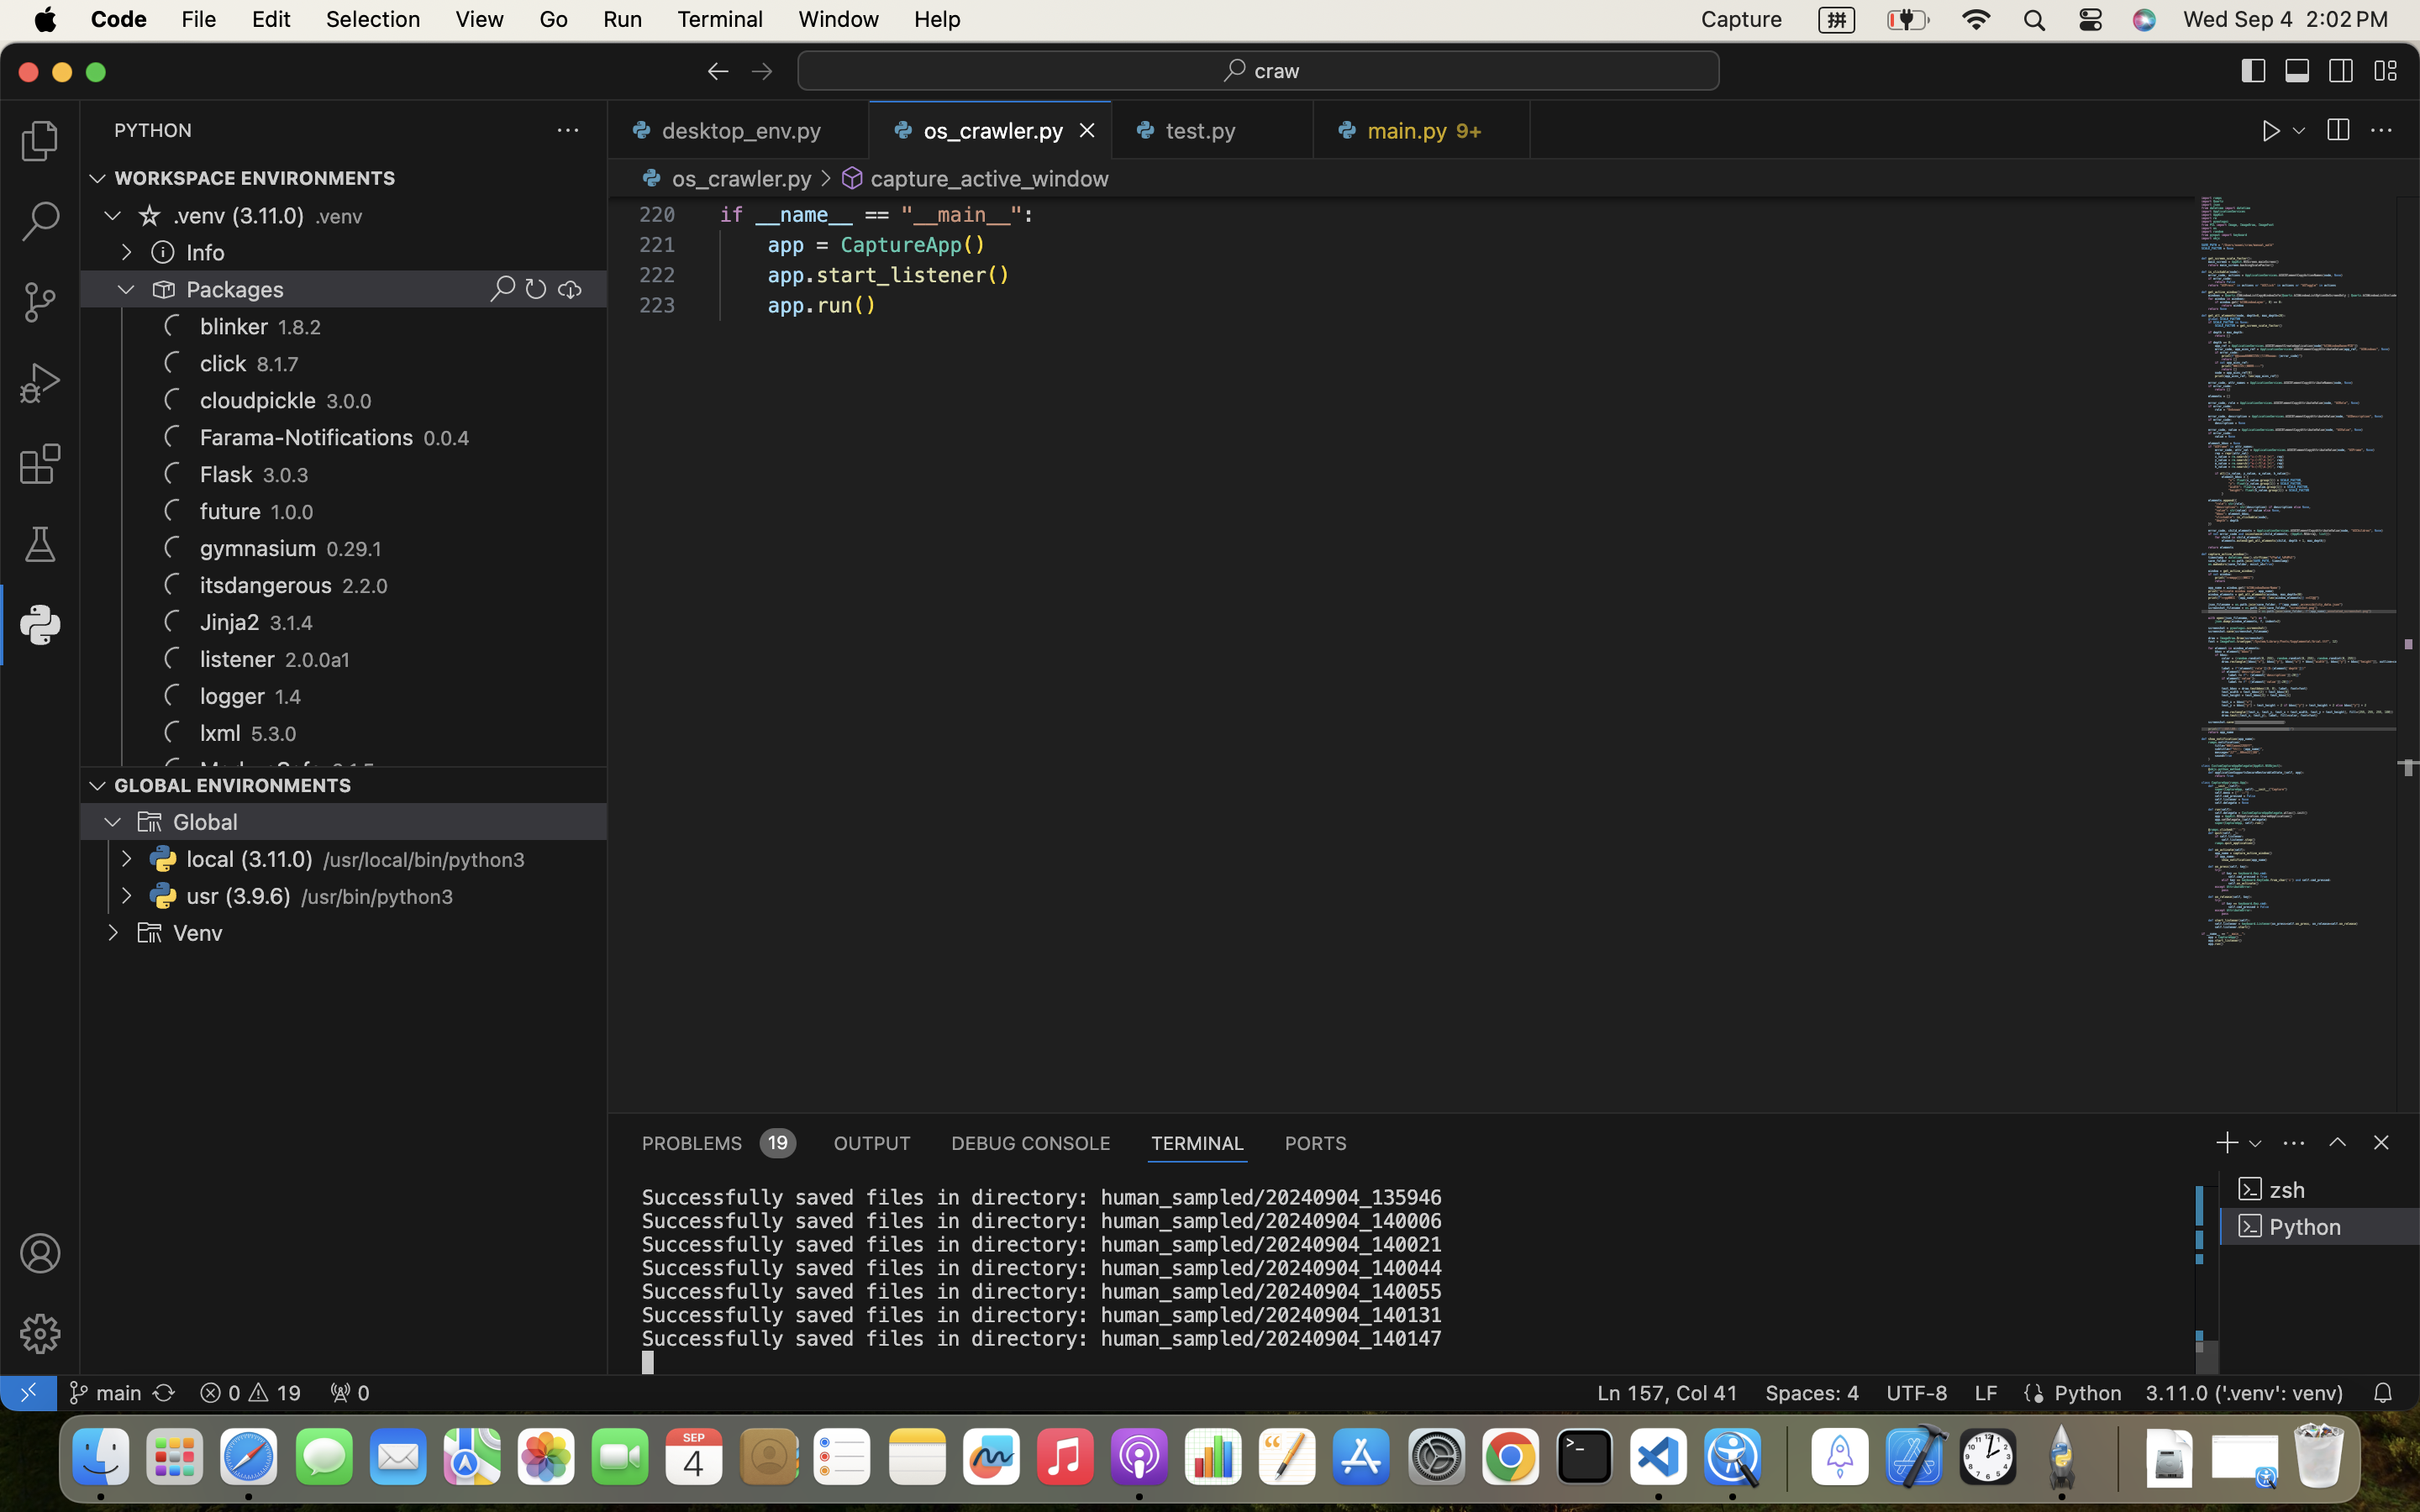 Image resolution: width=2420 pixels, height=1512 pixels. I want to click on , so click(2338, 131).